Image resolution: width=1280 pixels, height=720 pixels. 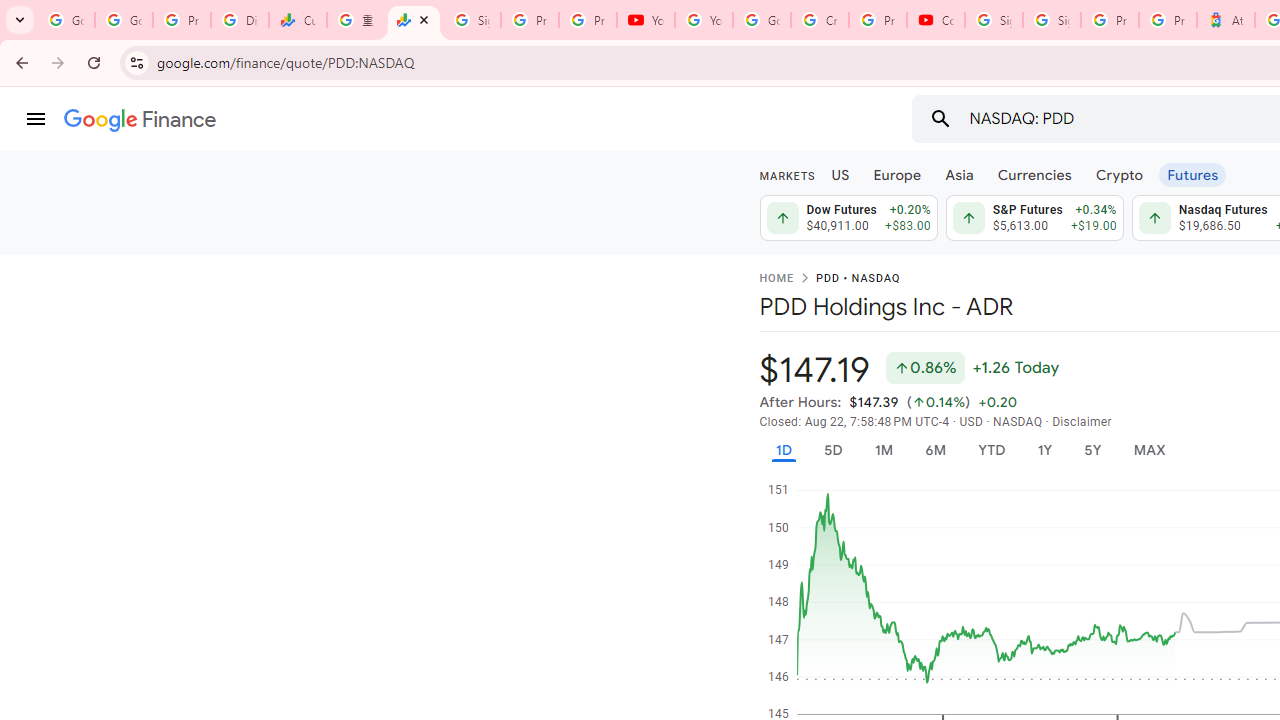 I want to click on Search tabs, so click(x=20, y=20).